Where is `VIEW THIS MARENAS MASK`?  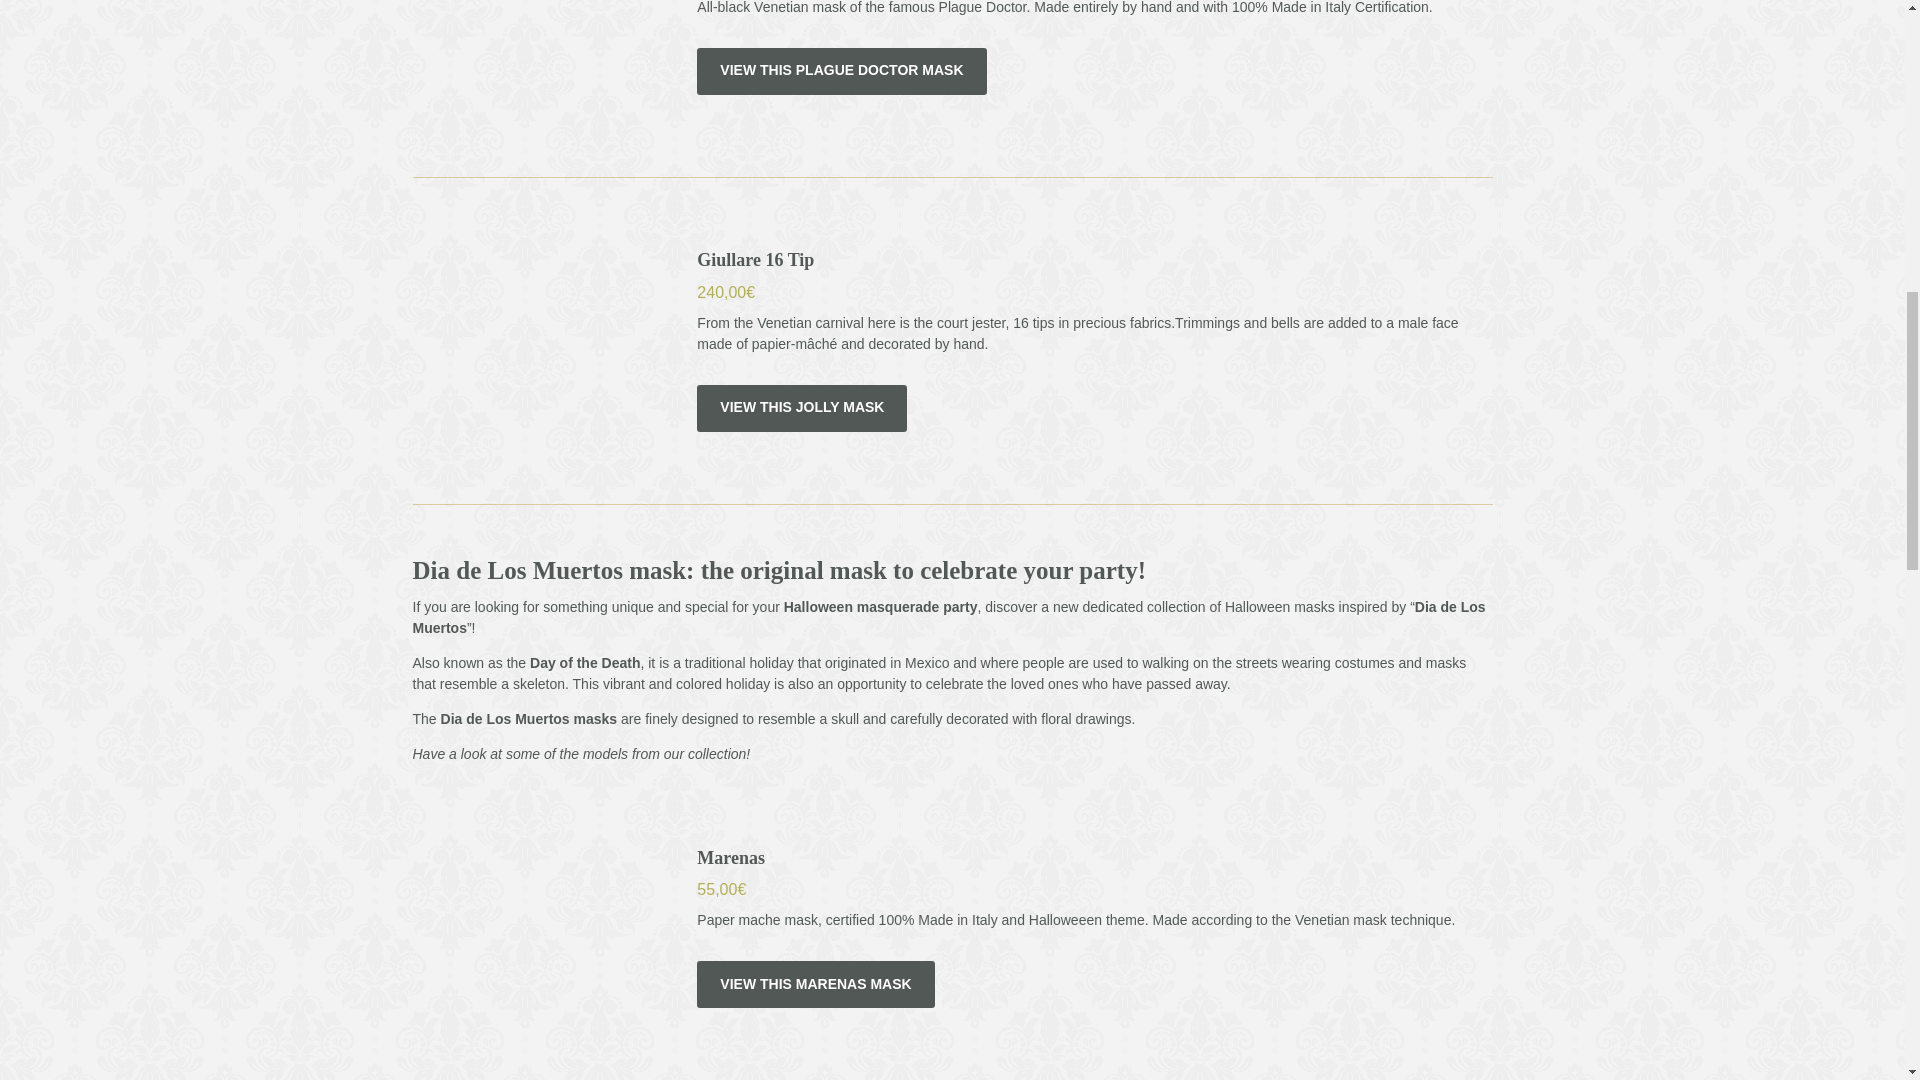
VIEW THIS MARENAS MASK is located at coordinates (814, 984).